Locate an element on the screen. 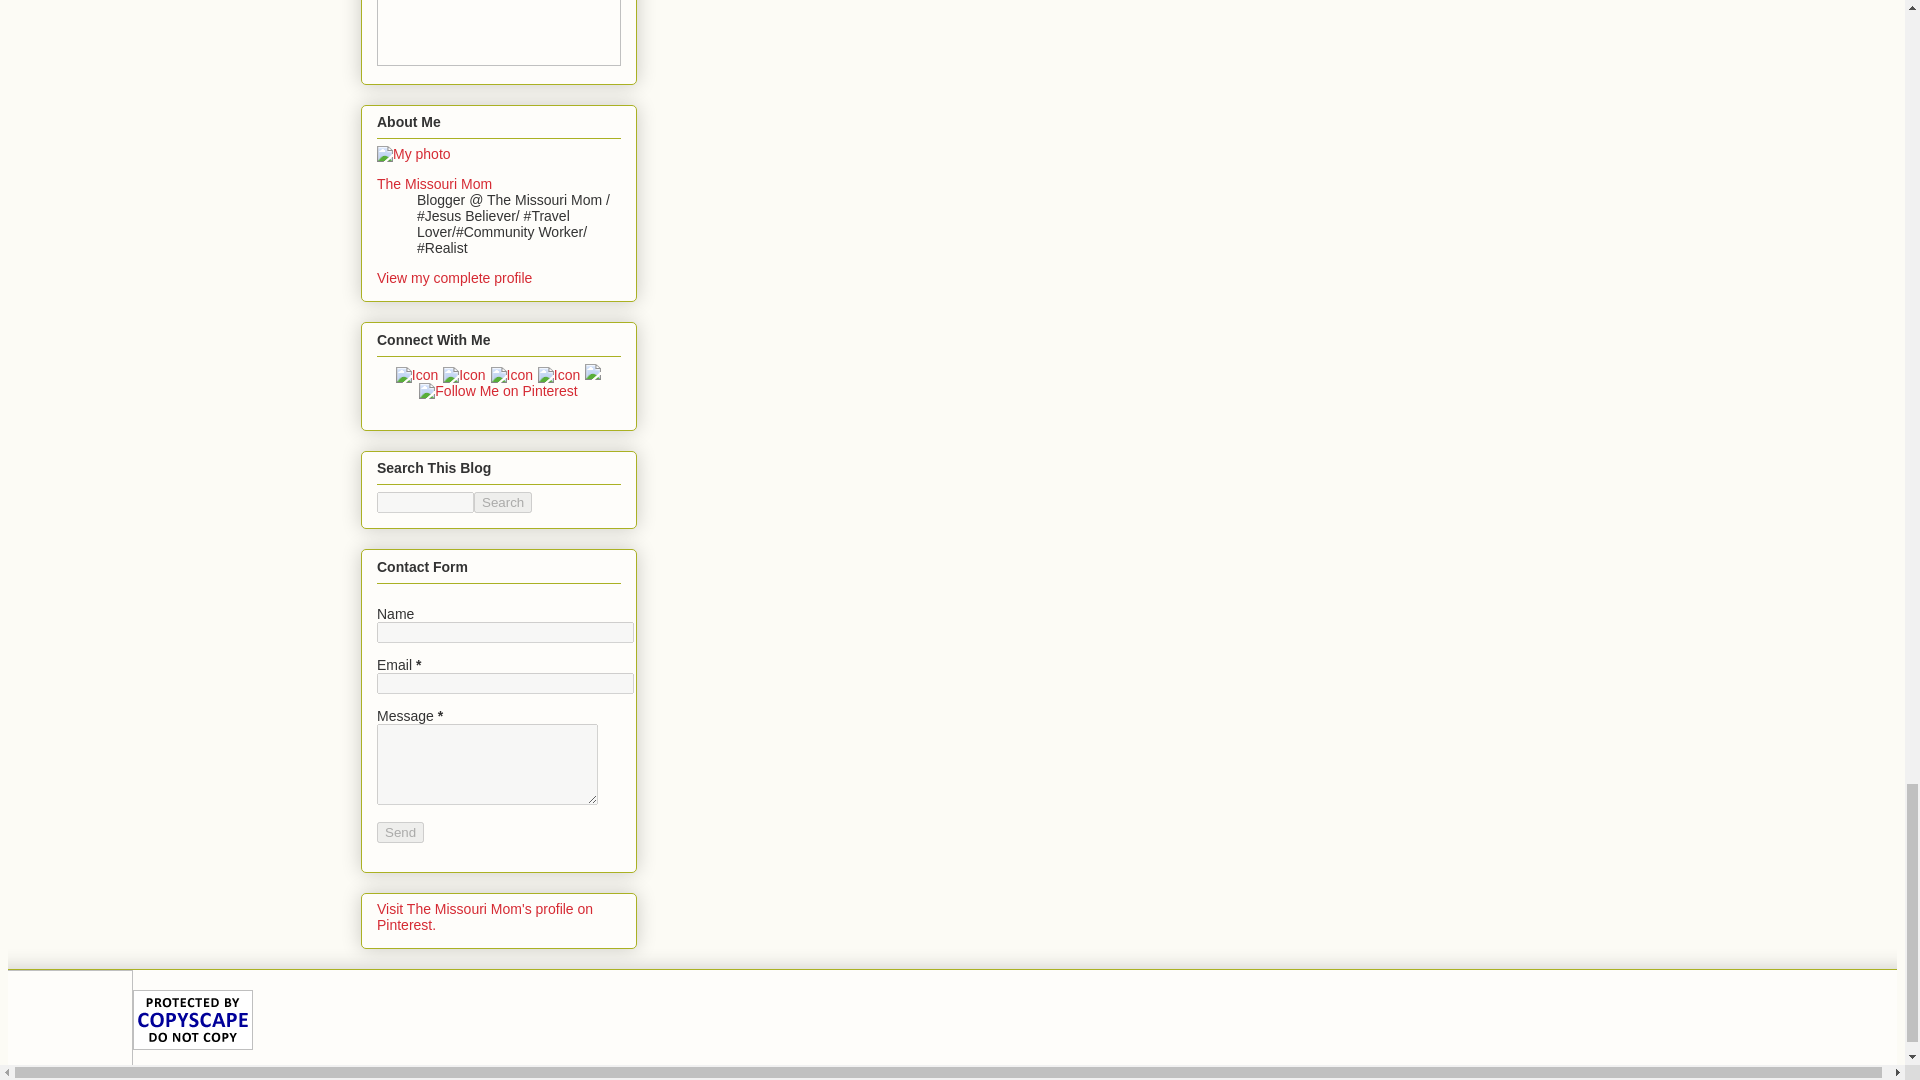  View my complete profile is located at coordinates (454, 278).